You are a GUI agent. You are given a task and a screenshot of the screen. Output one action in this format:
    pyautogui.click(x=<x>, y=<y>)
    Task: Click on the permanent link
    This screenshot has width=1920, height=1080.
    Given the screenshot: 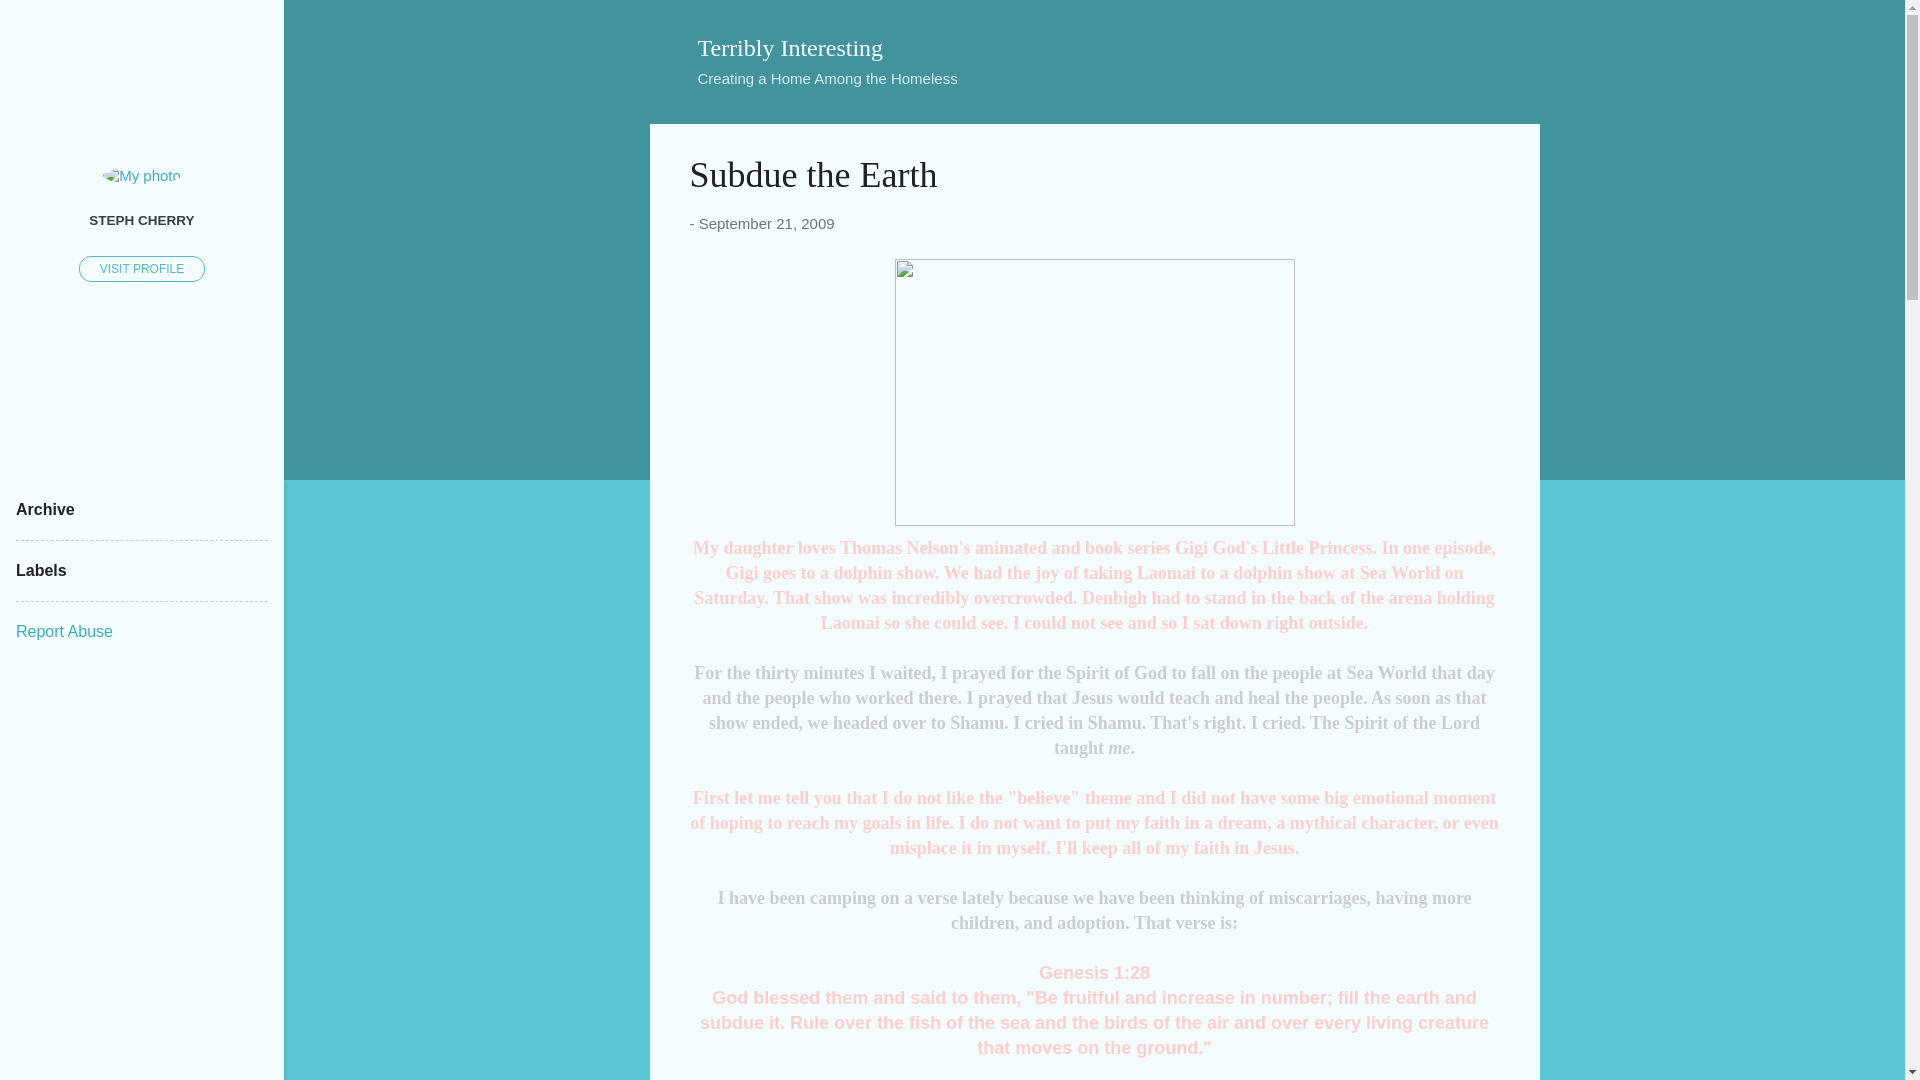 What is the action you would take?
    pyautogui.click(x=766, y=223)
    